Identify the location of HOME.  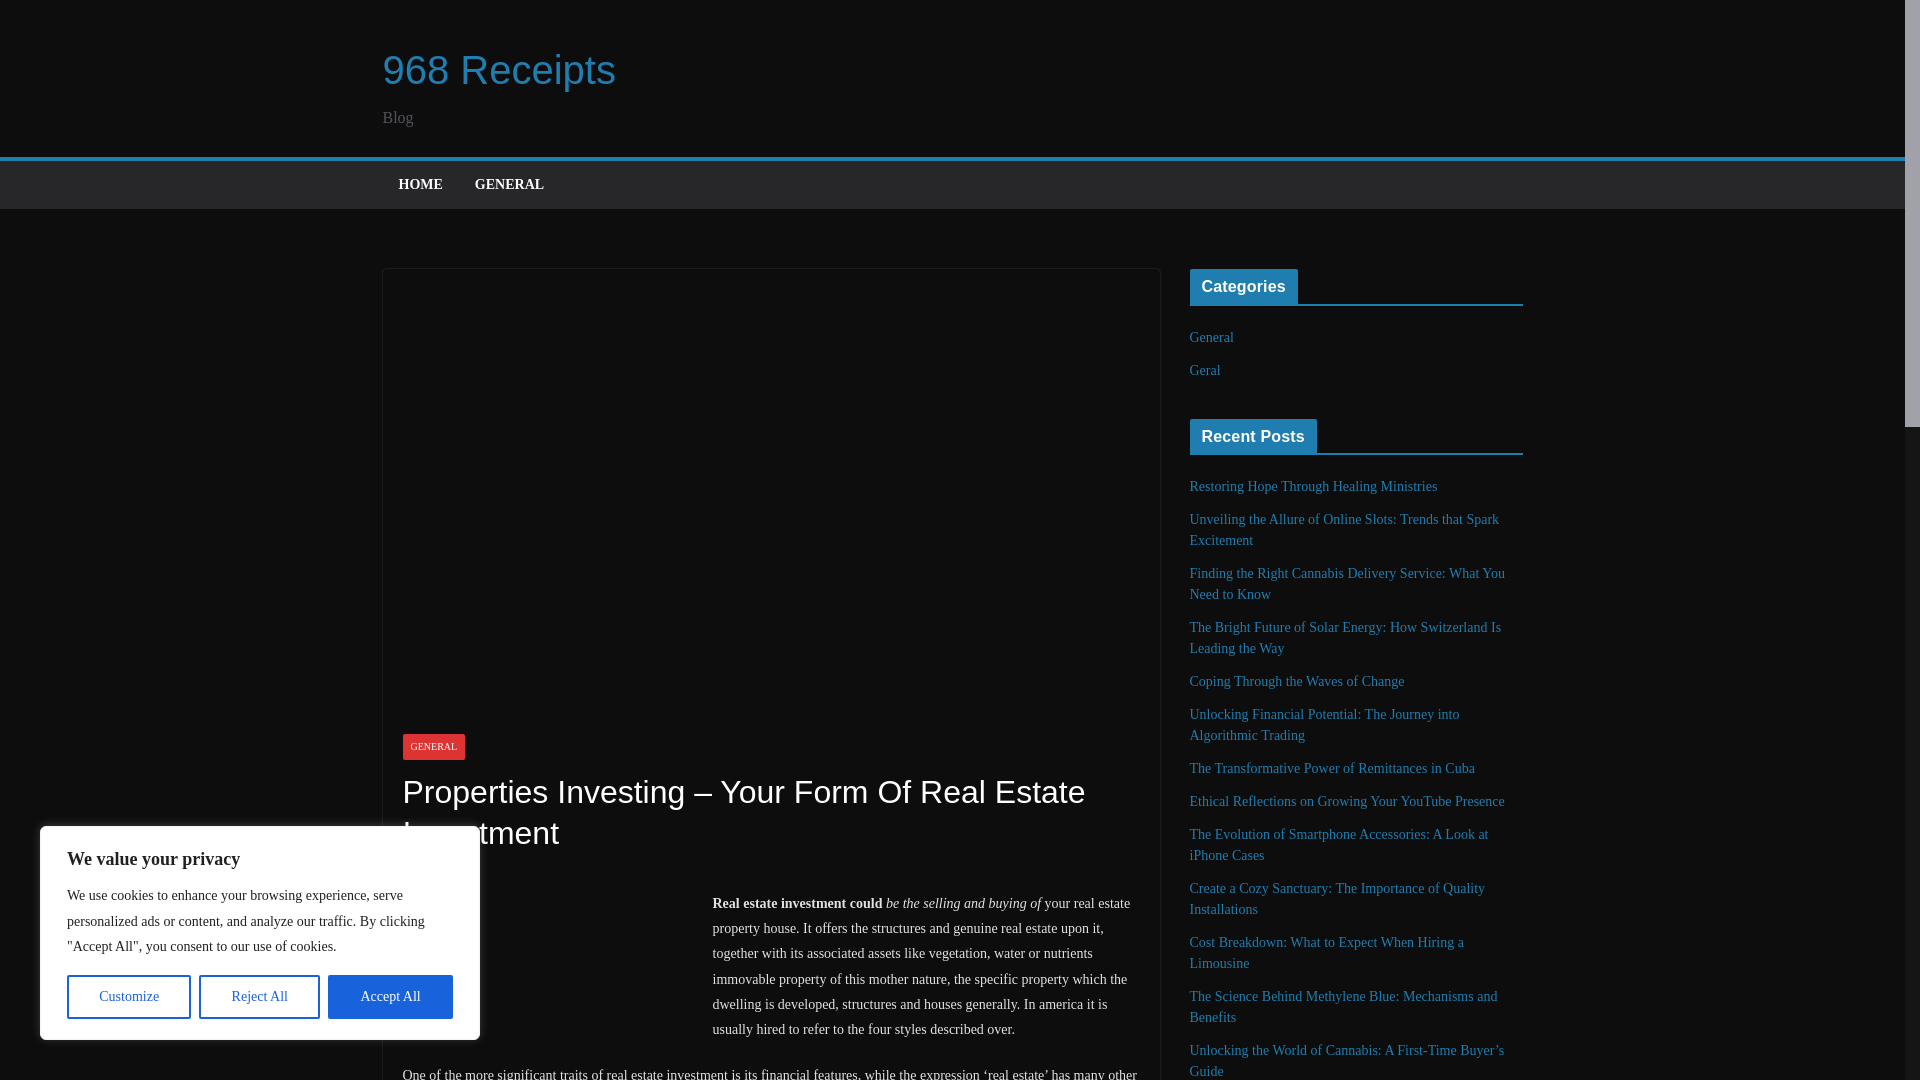
(419, 184).